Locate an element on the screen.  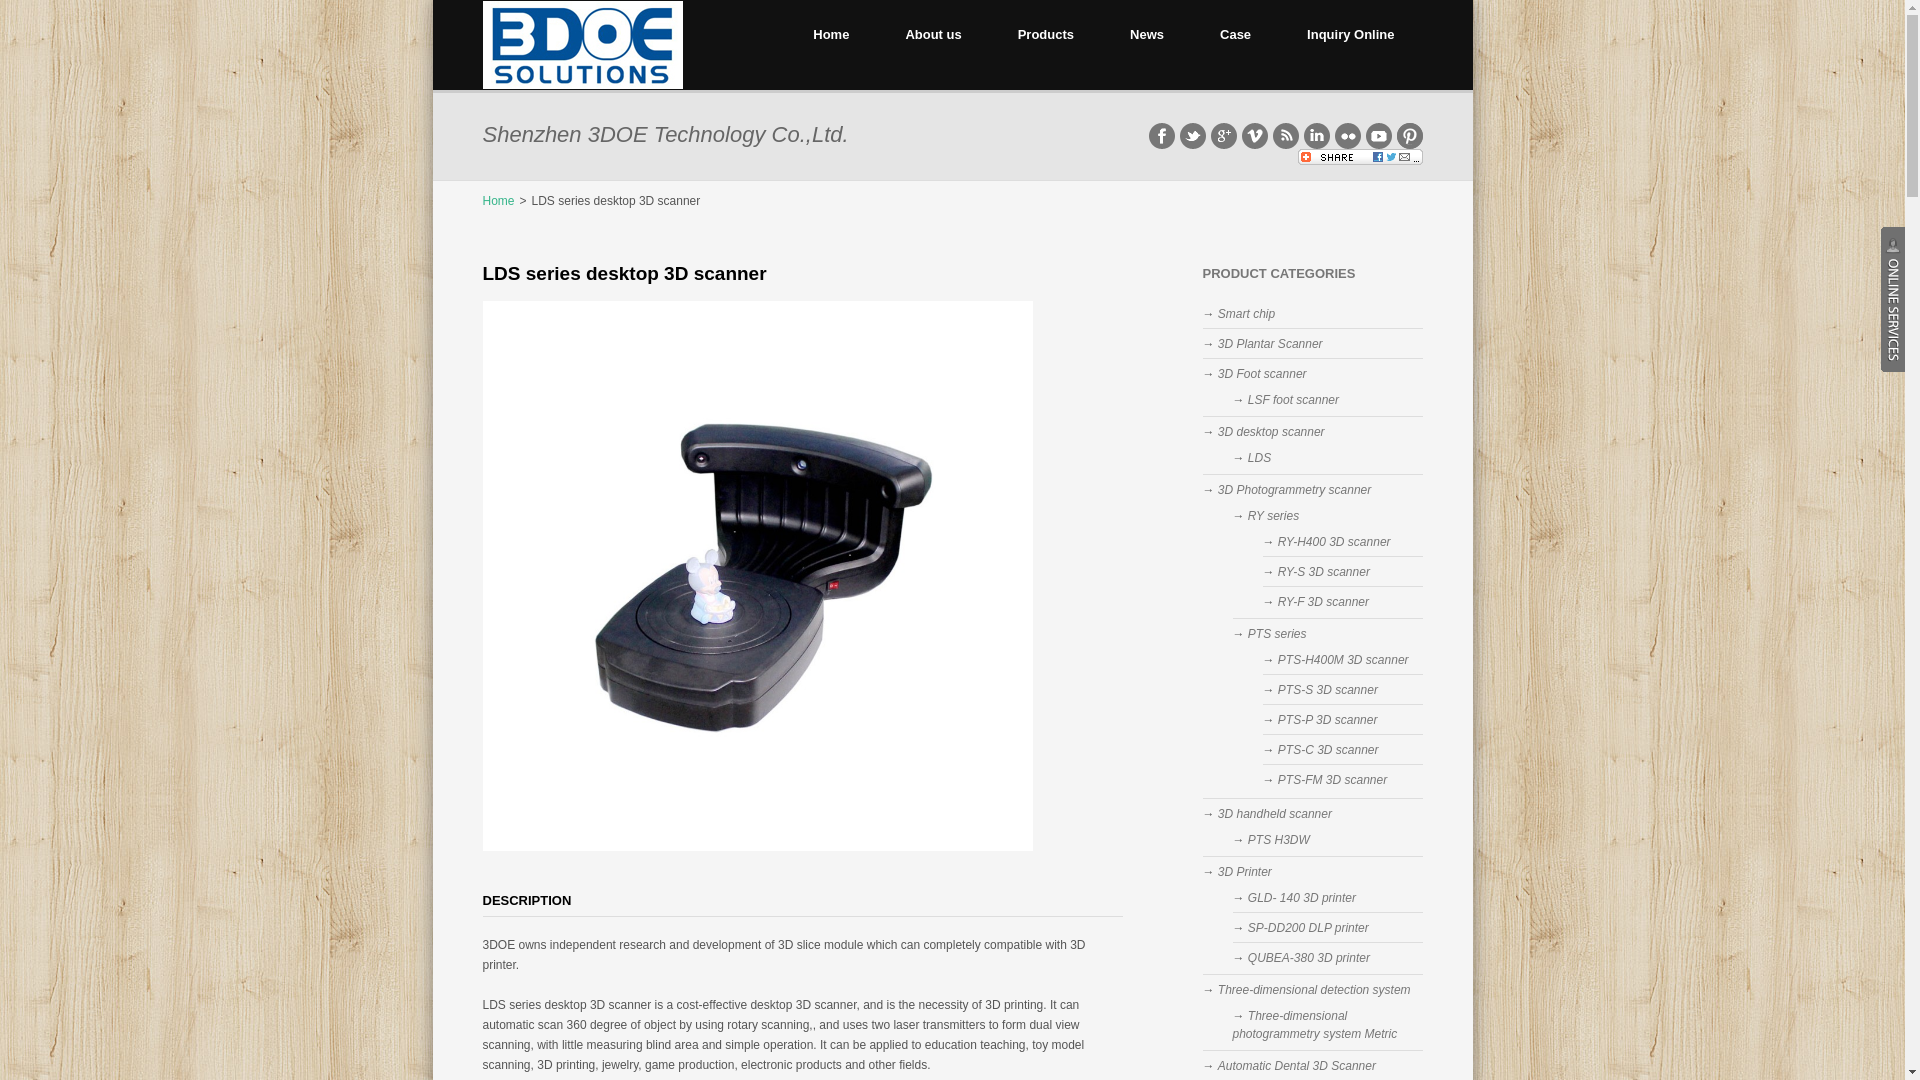
PTS-C 3D scanner is located at coordinates (1328, 750).